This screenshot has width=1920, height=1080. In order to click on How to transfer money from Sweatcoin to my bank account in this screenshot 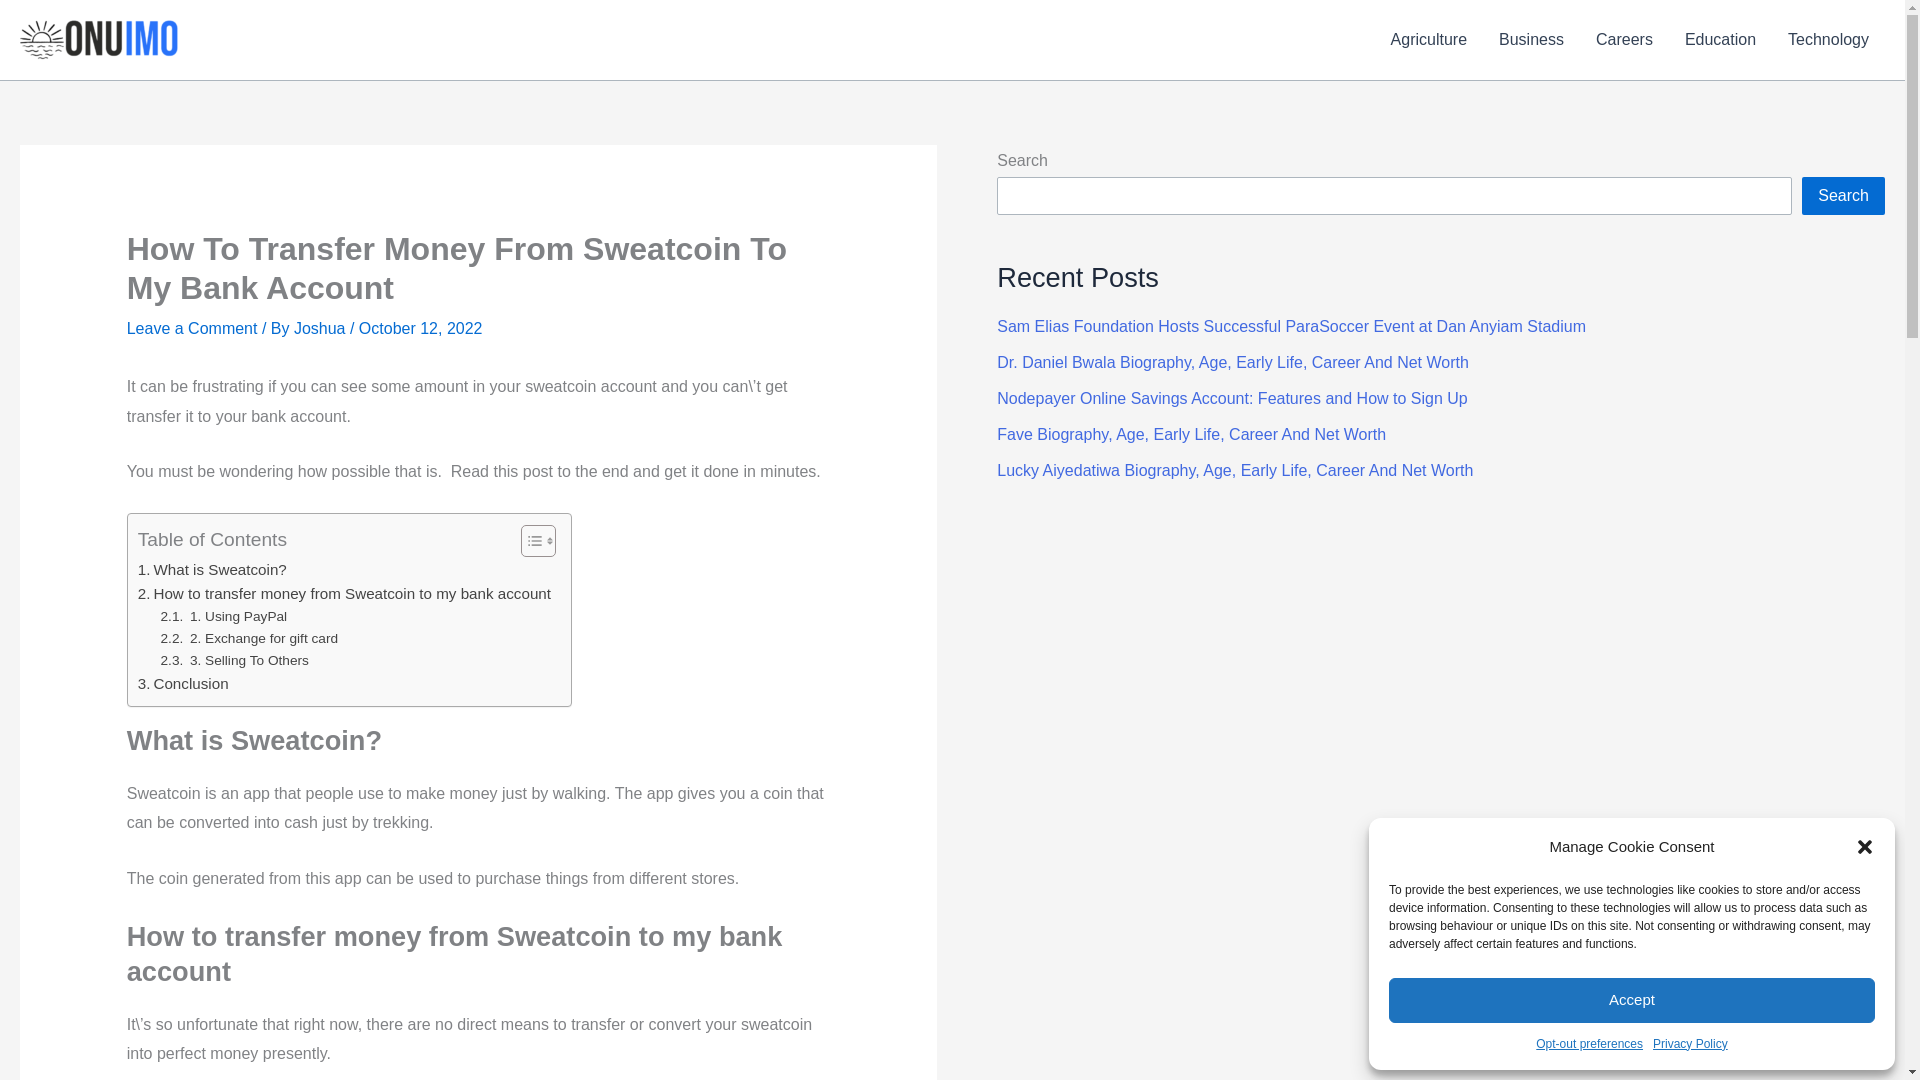, I will do `click(344, 594)`.